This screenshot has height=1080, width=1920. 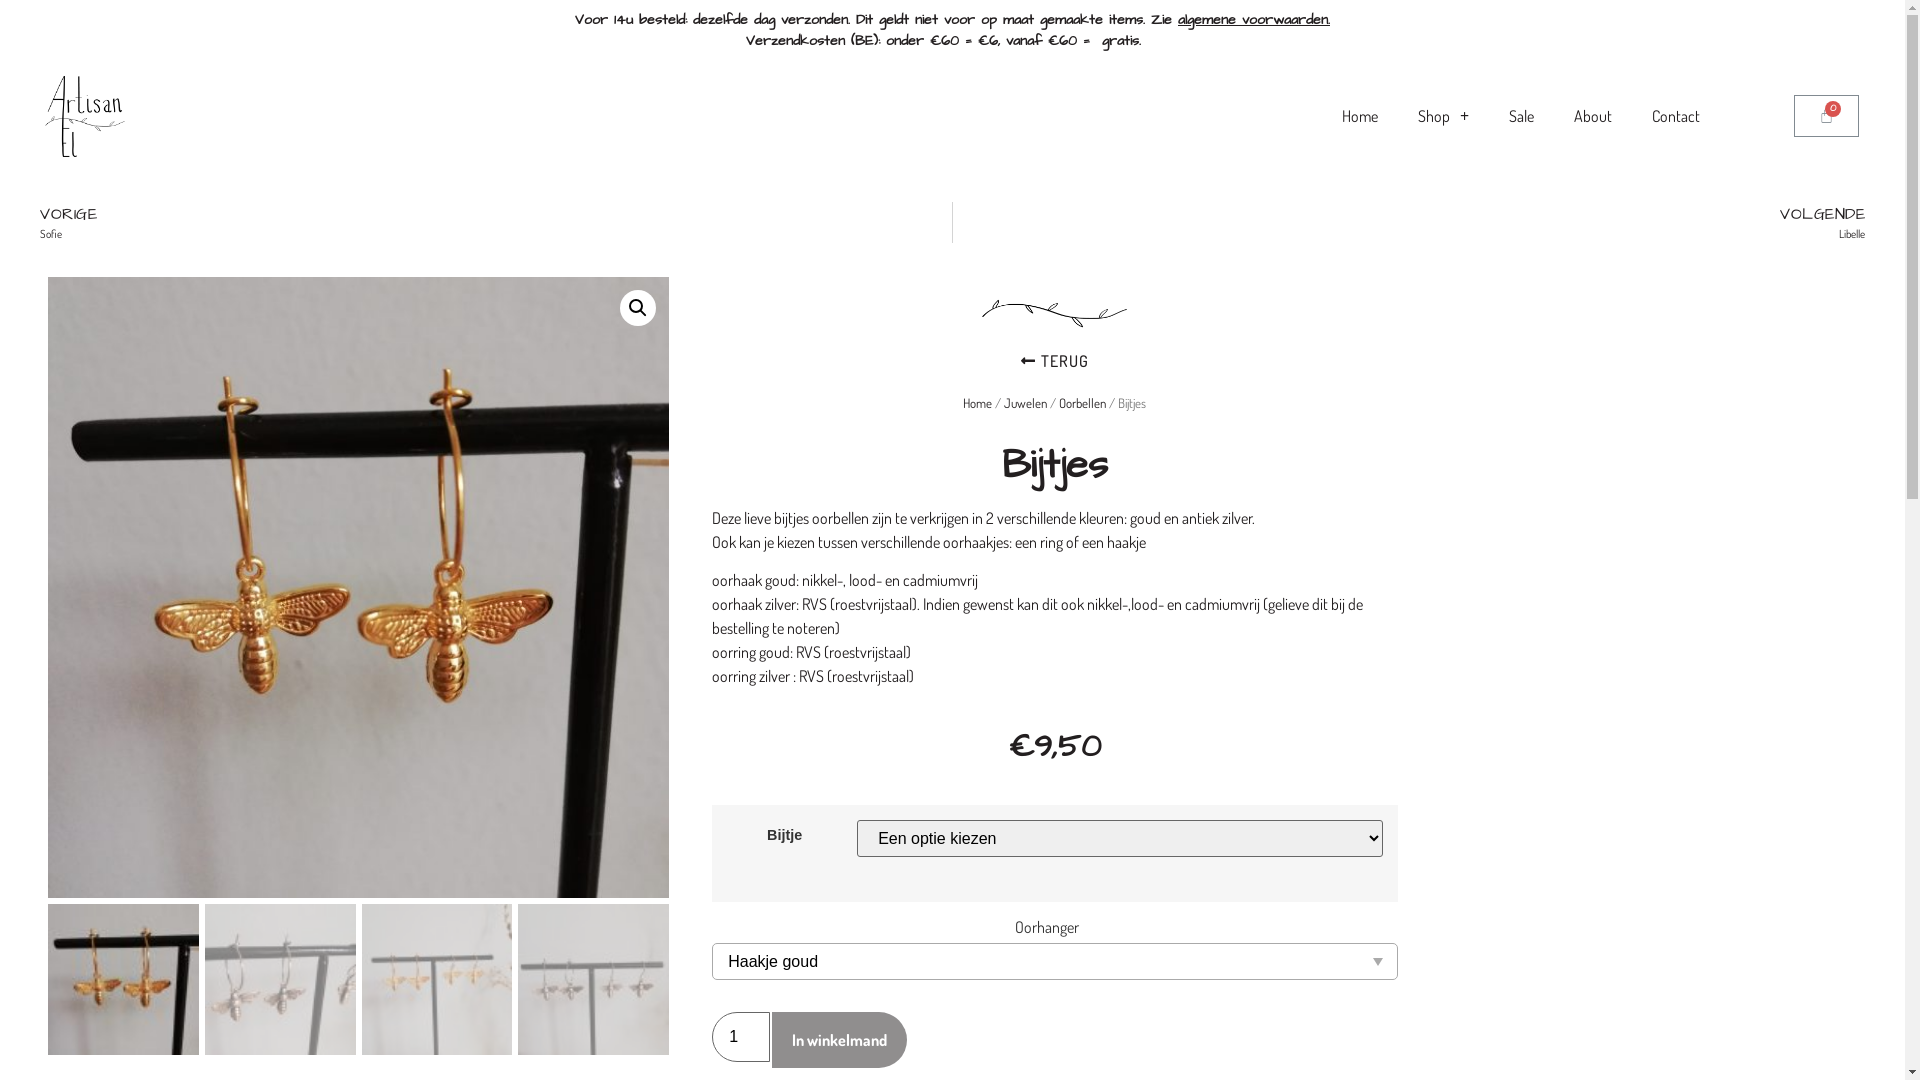 I want to click on TERUG, so click(x=1055, y=361).